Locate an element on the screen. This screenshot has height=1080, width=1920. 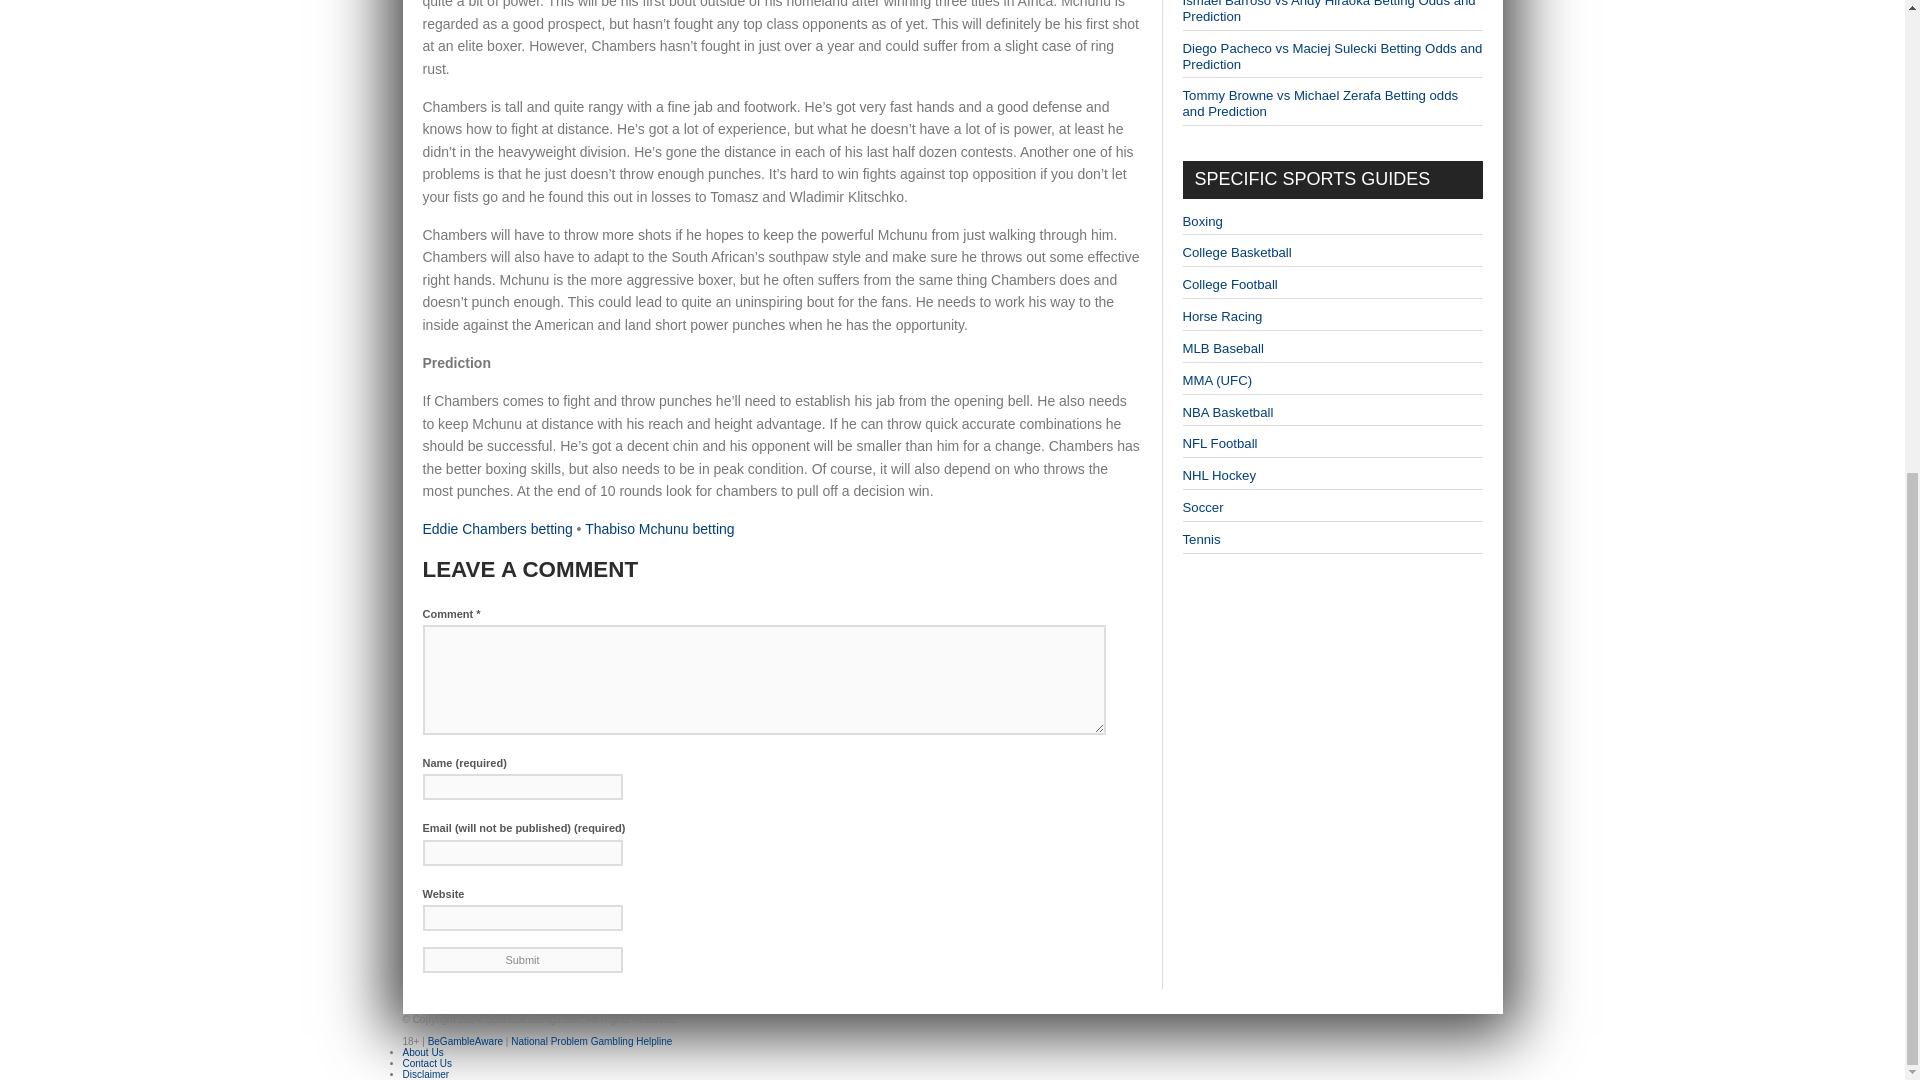
Eddie Chambers betting is located at coordinates (497, 528).